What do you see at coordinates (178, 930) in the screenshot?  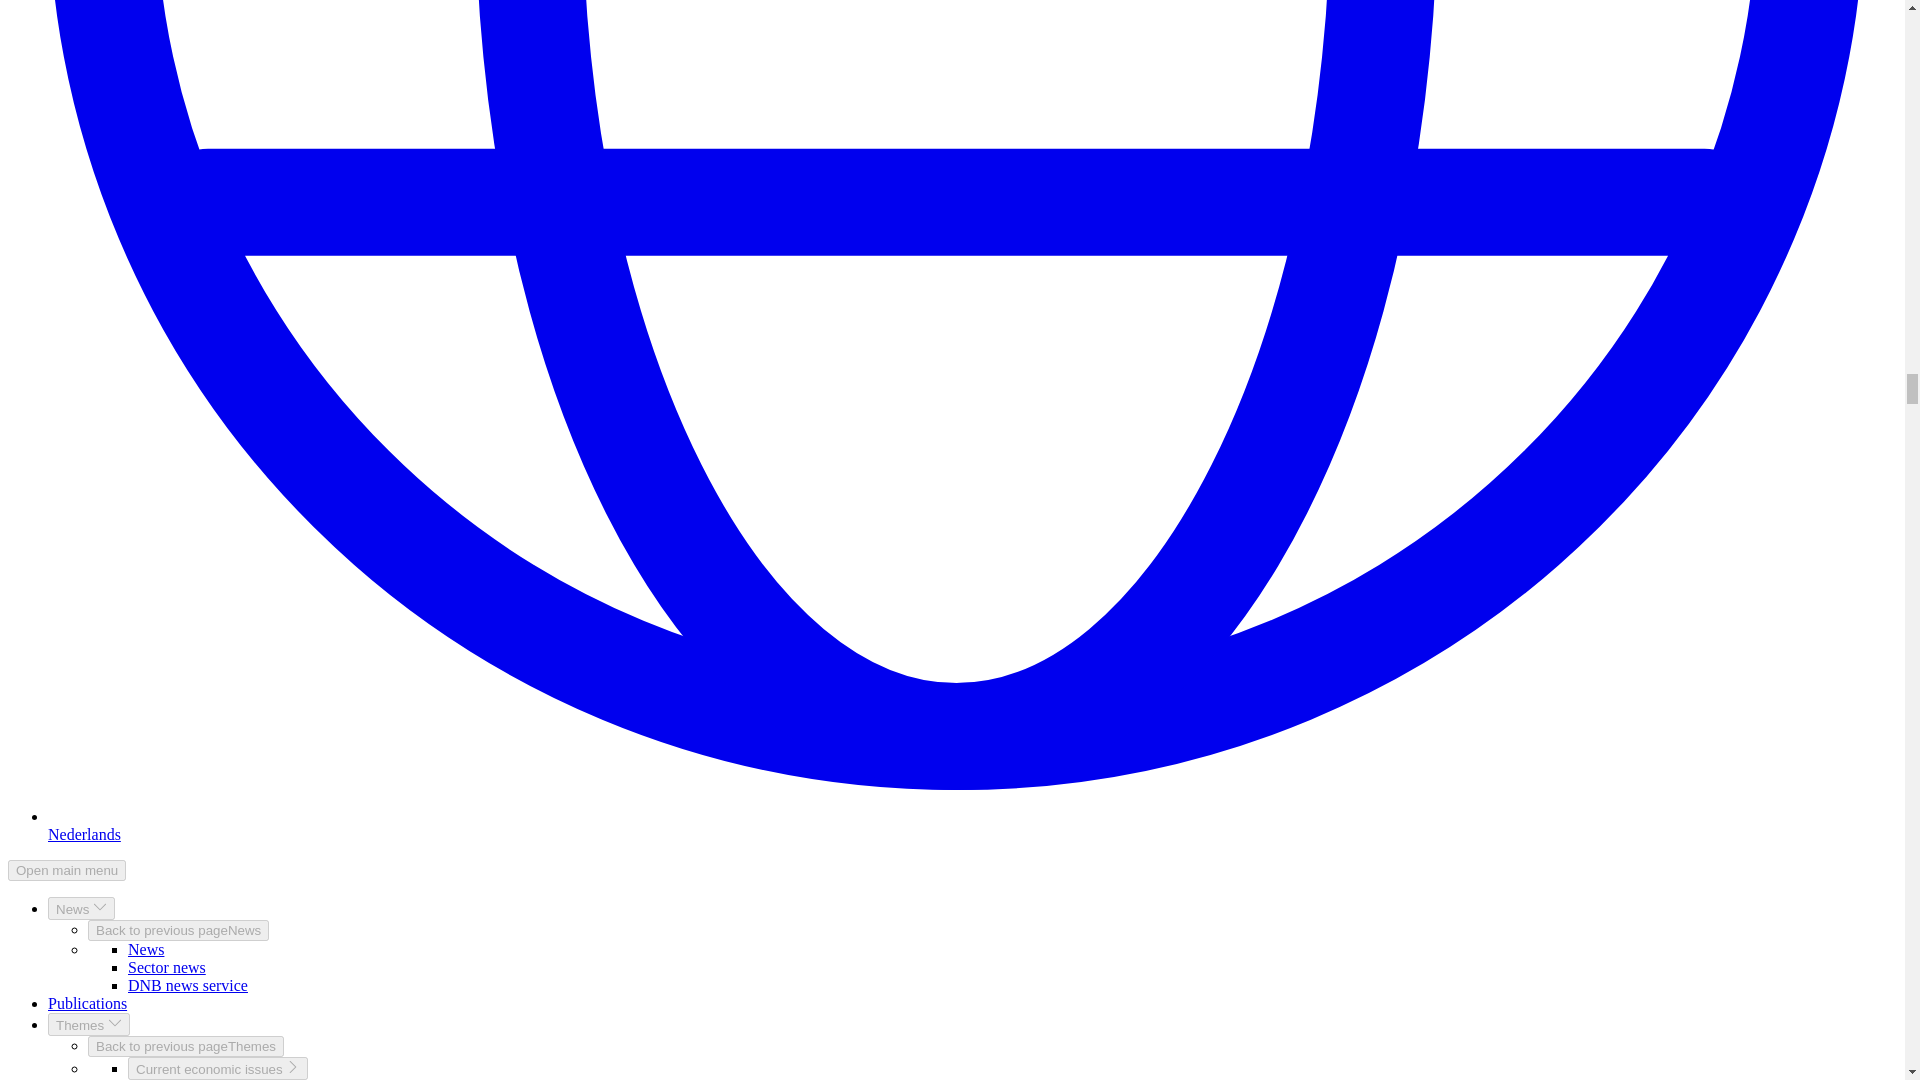 I see `Back to previous pageNews` at bounding box center [178, 930].